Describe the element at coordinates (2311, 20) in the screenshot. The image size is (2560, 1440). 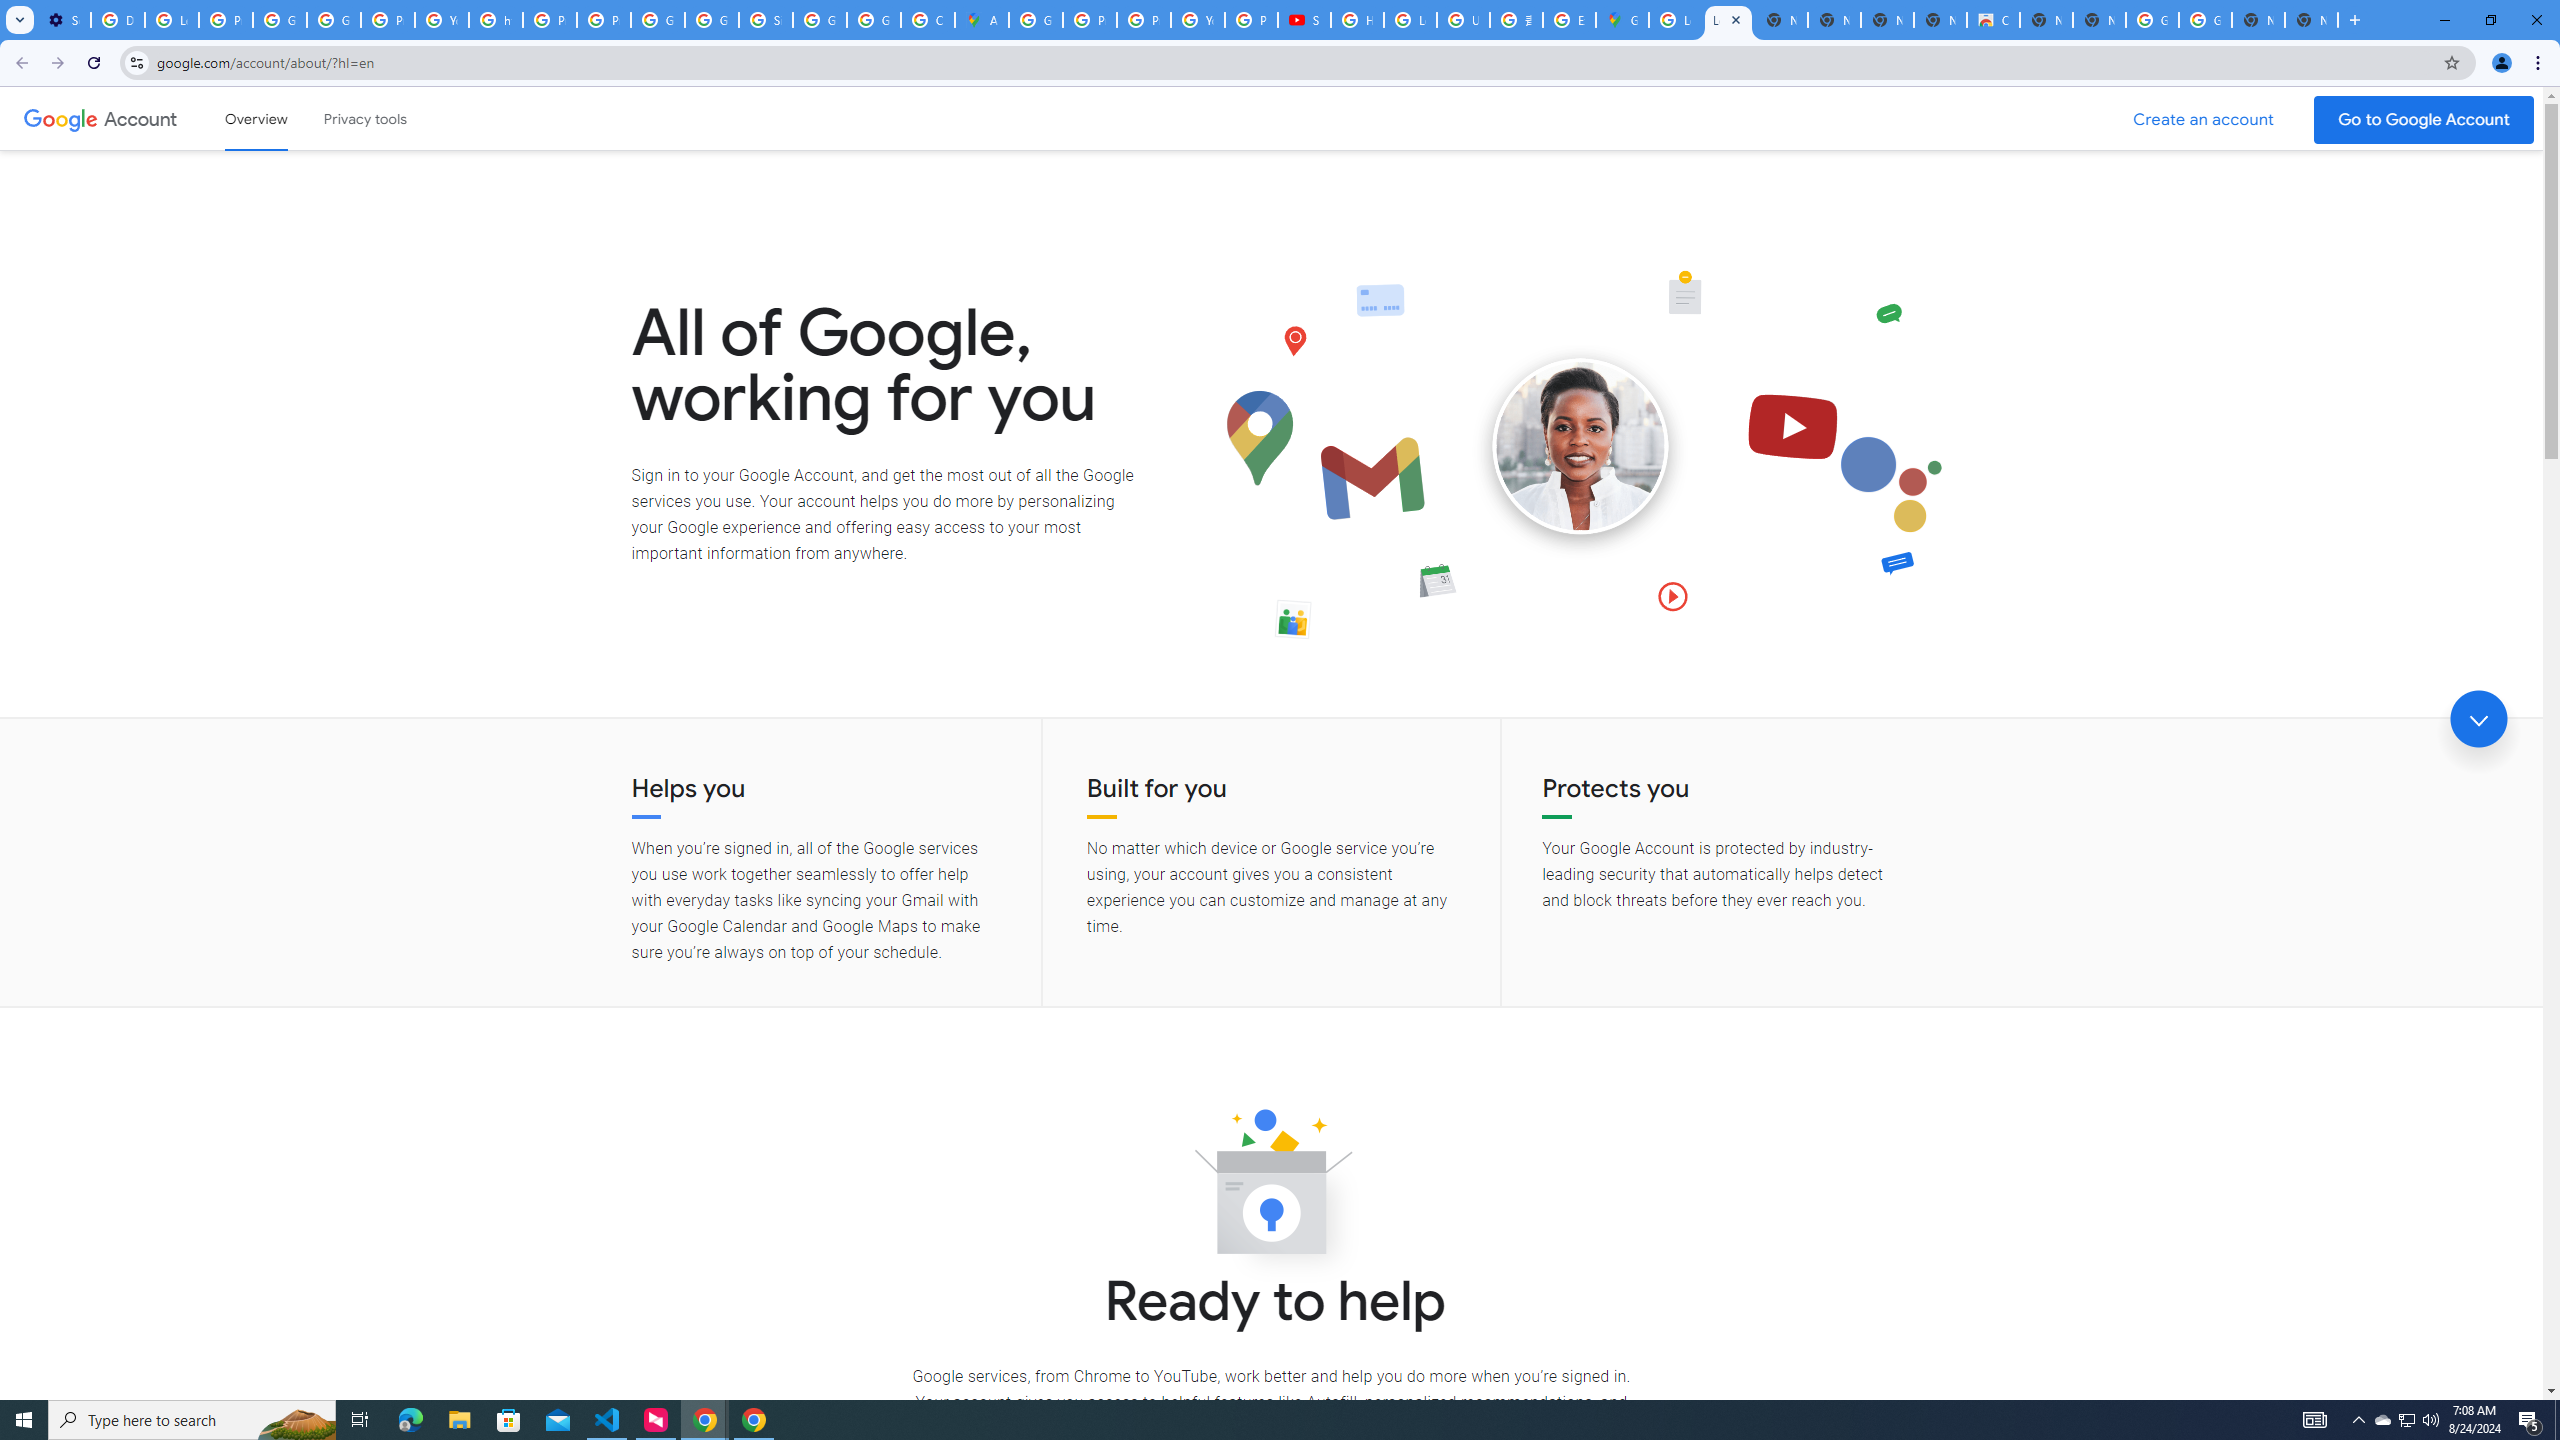
I see `New Tab` at that location.